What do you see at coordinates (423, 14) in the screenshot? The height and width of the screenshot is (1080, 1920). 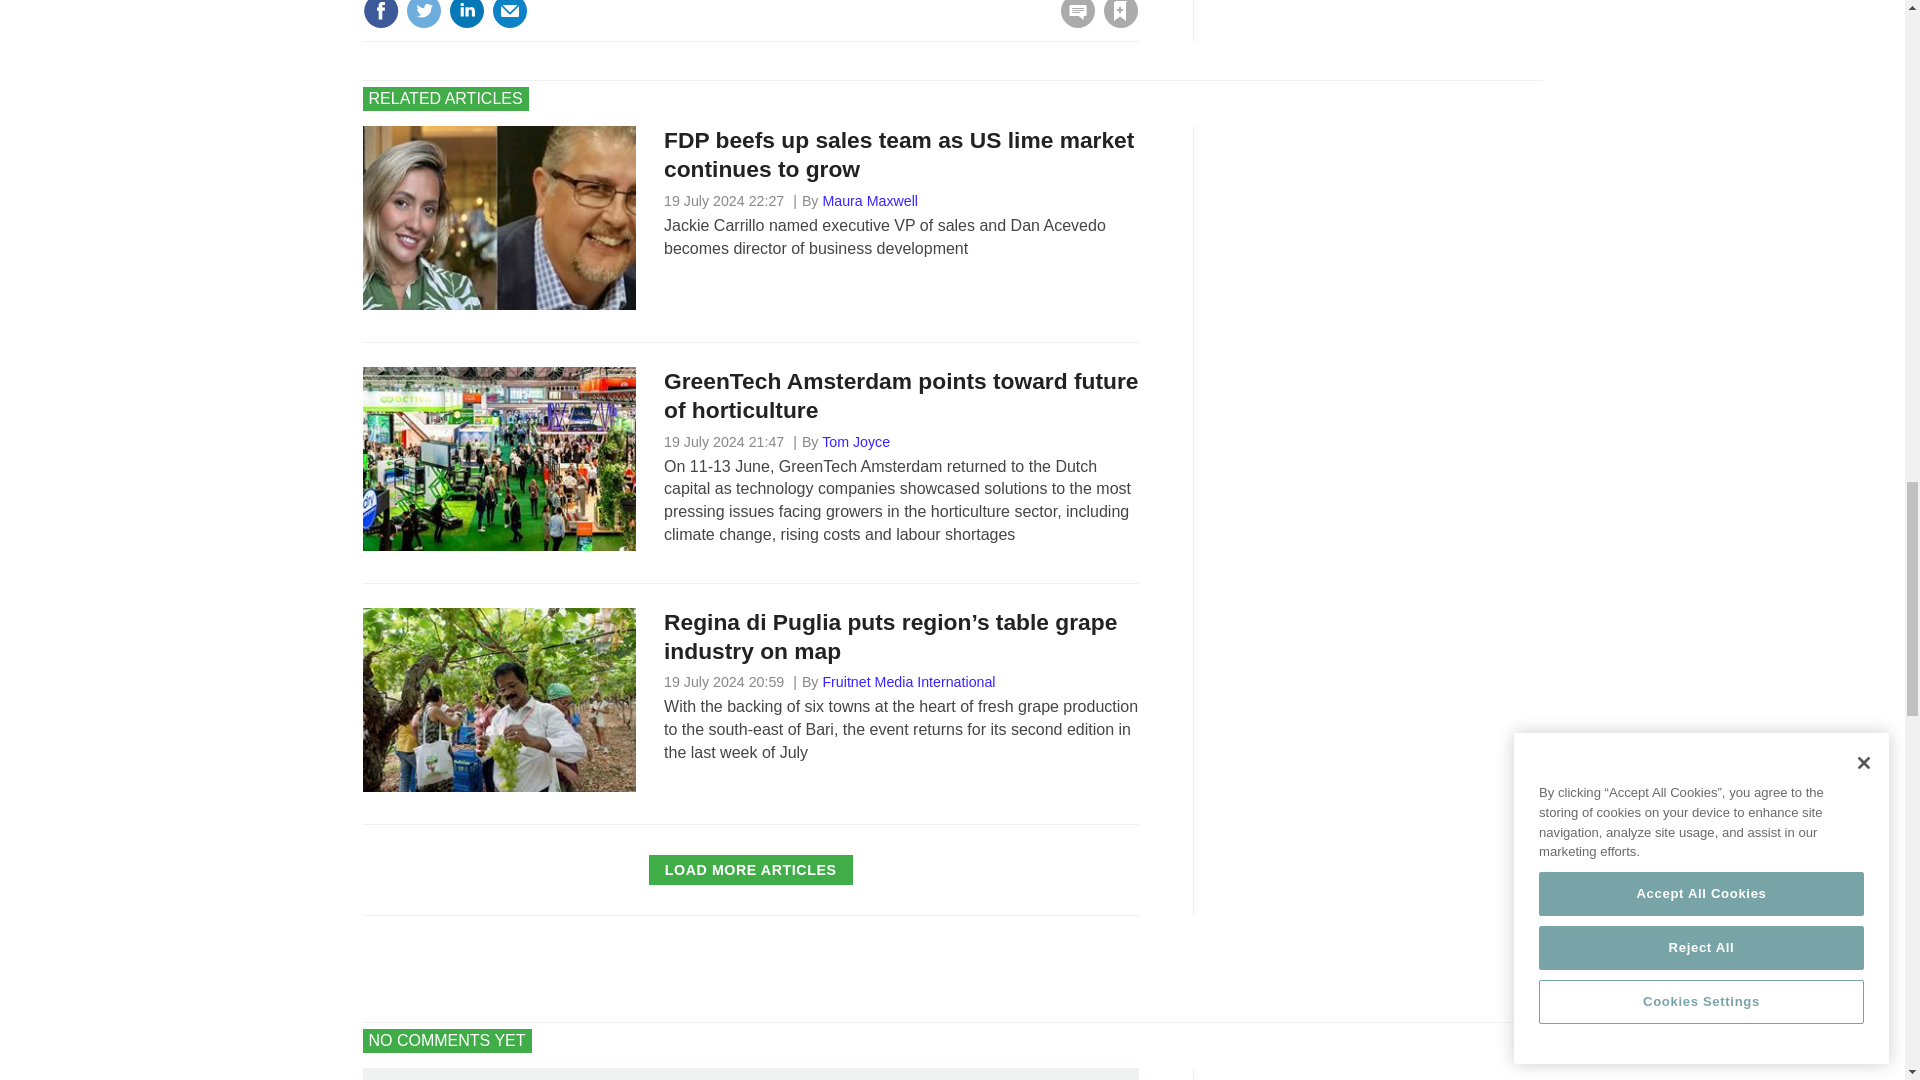 I see `Share this on Twitter` at bounding box center [423, 14].